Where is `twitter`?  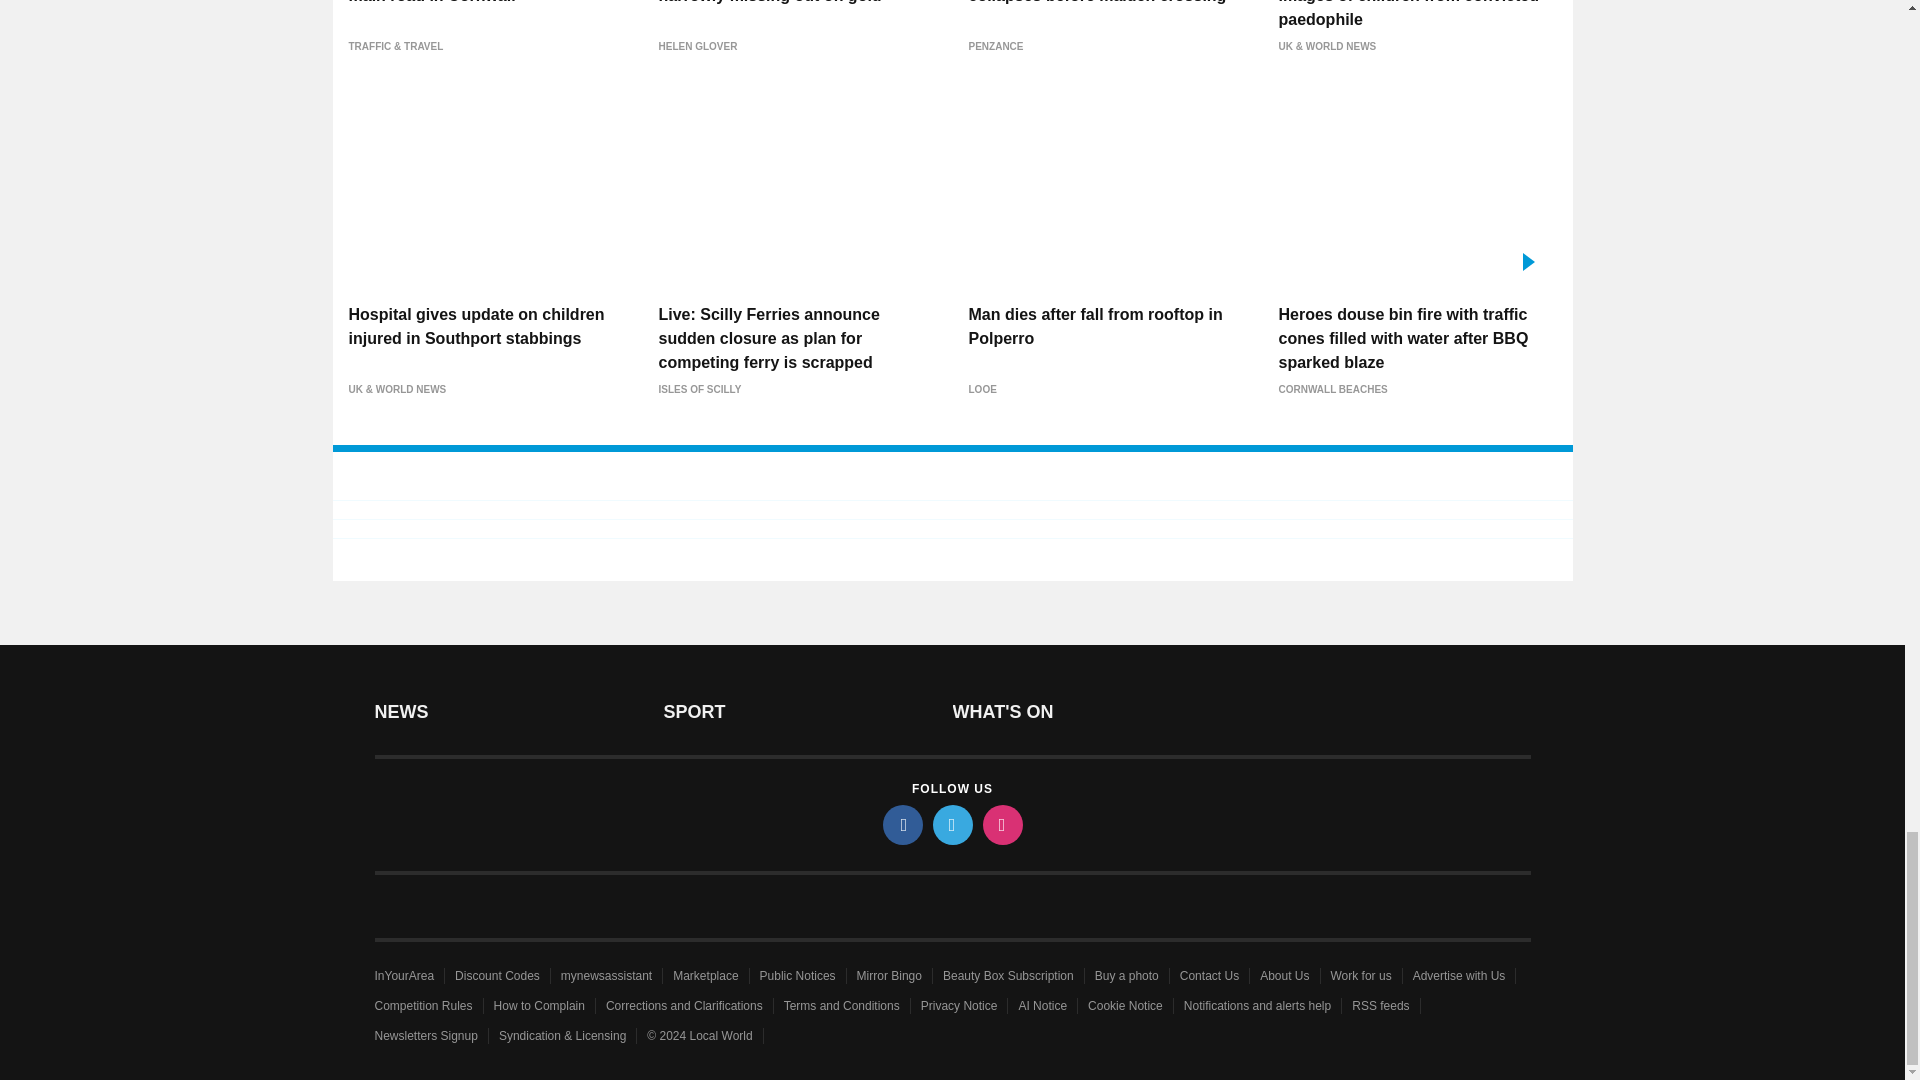 twitter is located at coordinates (951, 824).